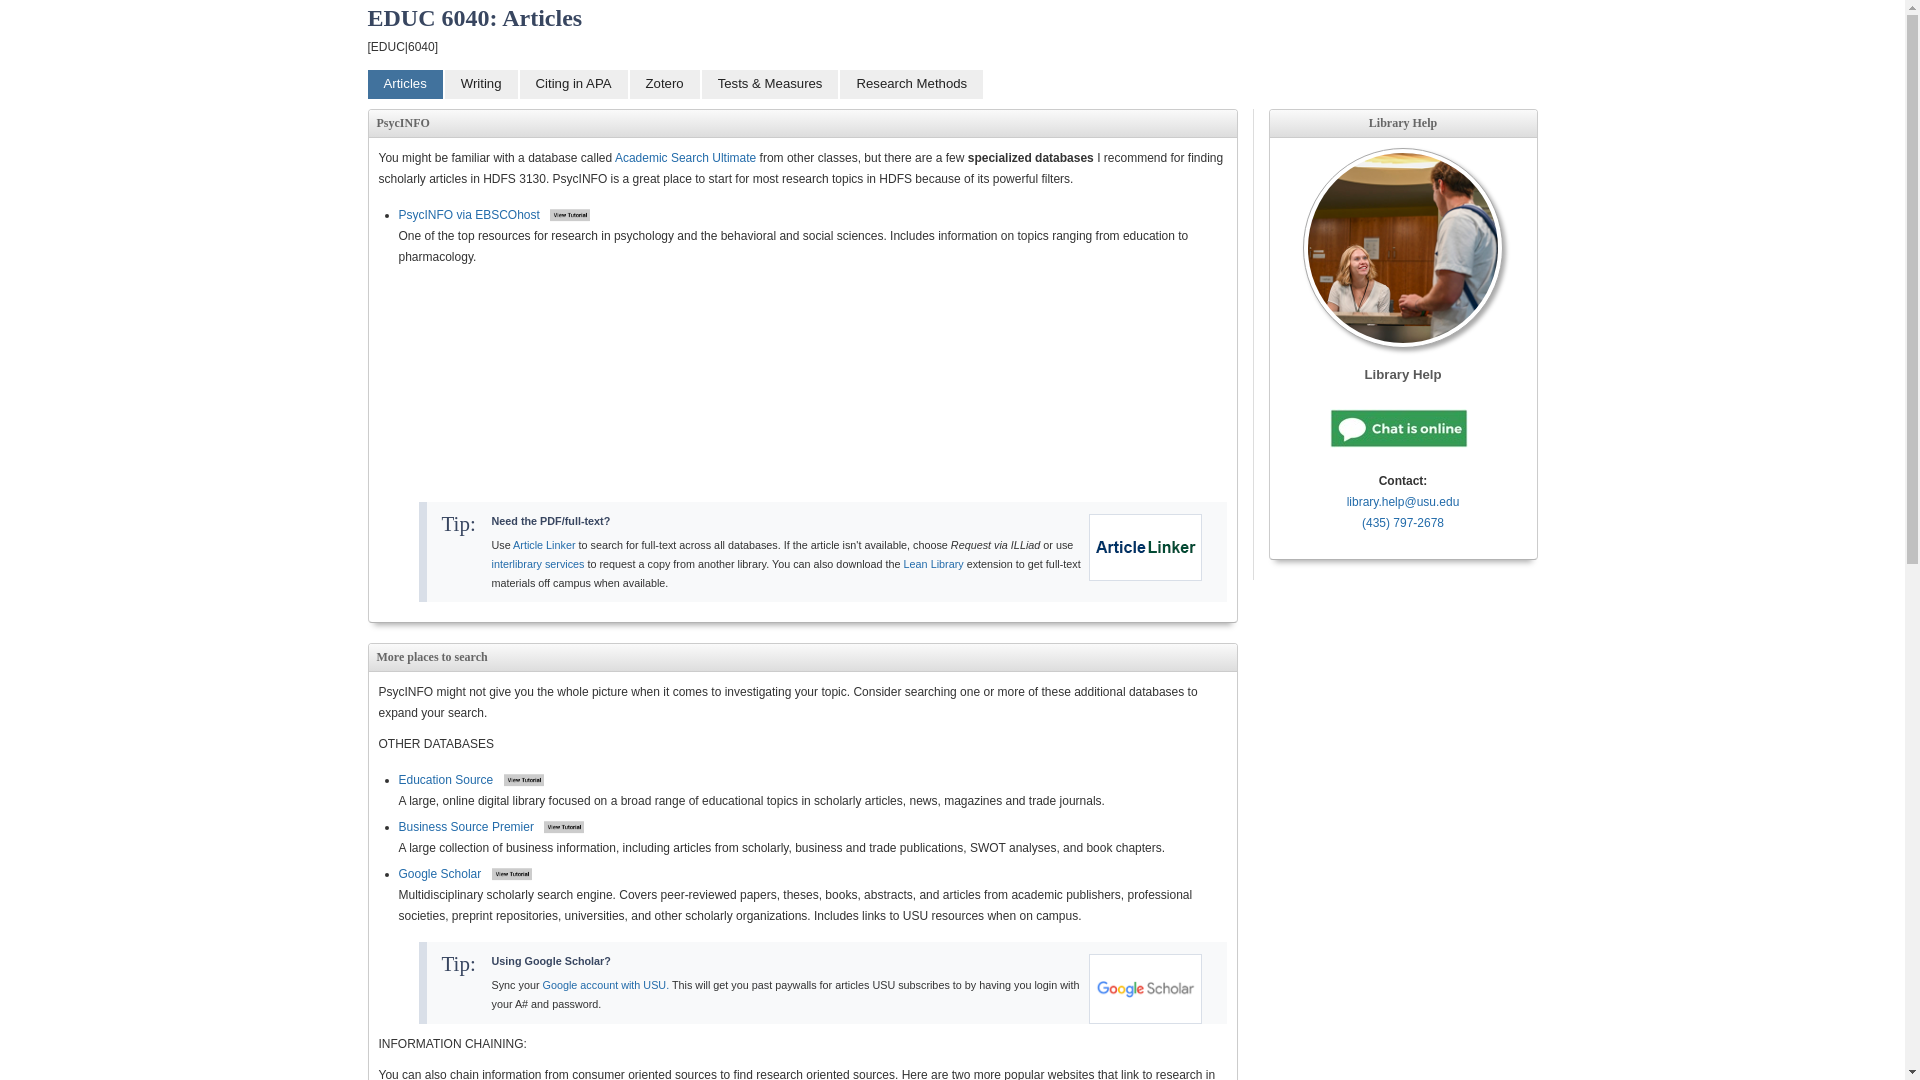 The image size is (1920, 1080). What do you see at coordinates (543, 544) in the screenshot?
I see `Article Linker` at bounding box center [543, 544].